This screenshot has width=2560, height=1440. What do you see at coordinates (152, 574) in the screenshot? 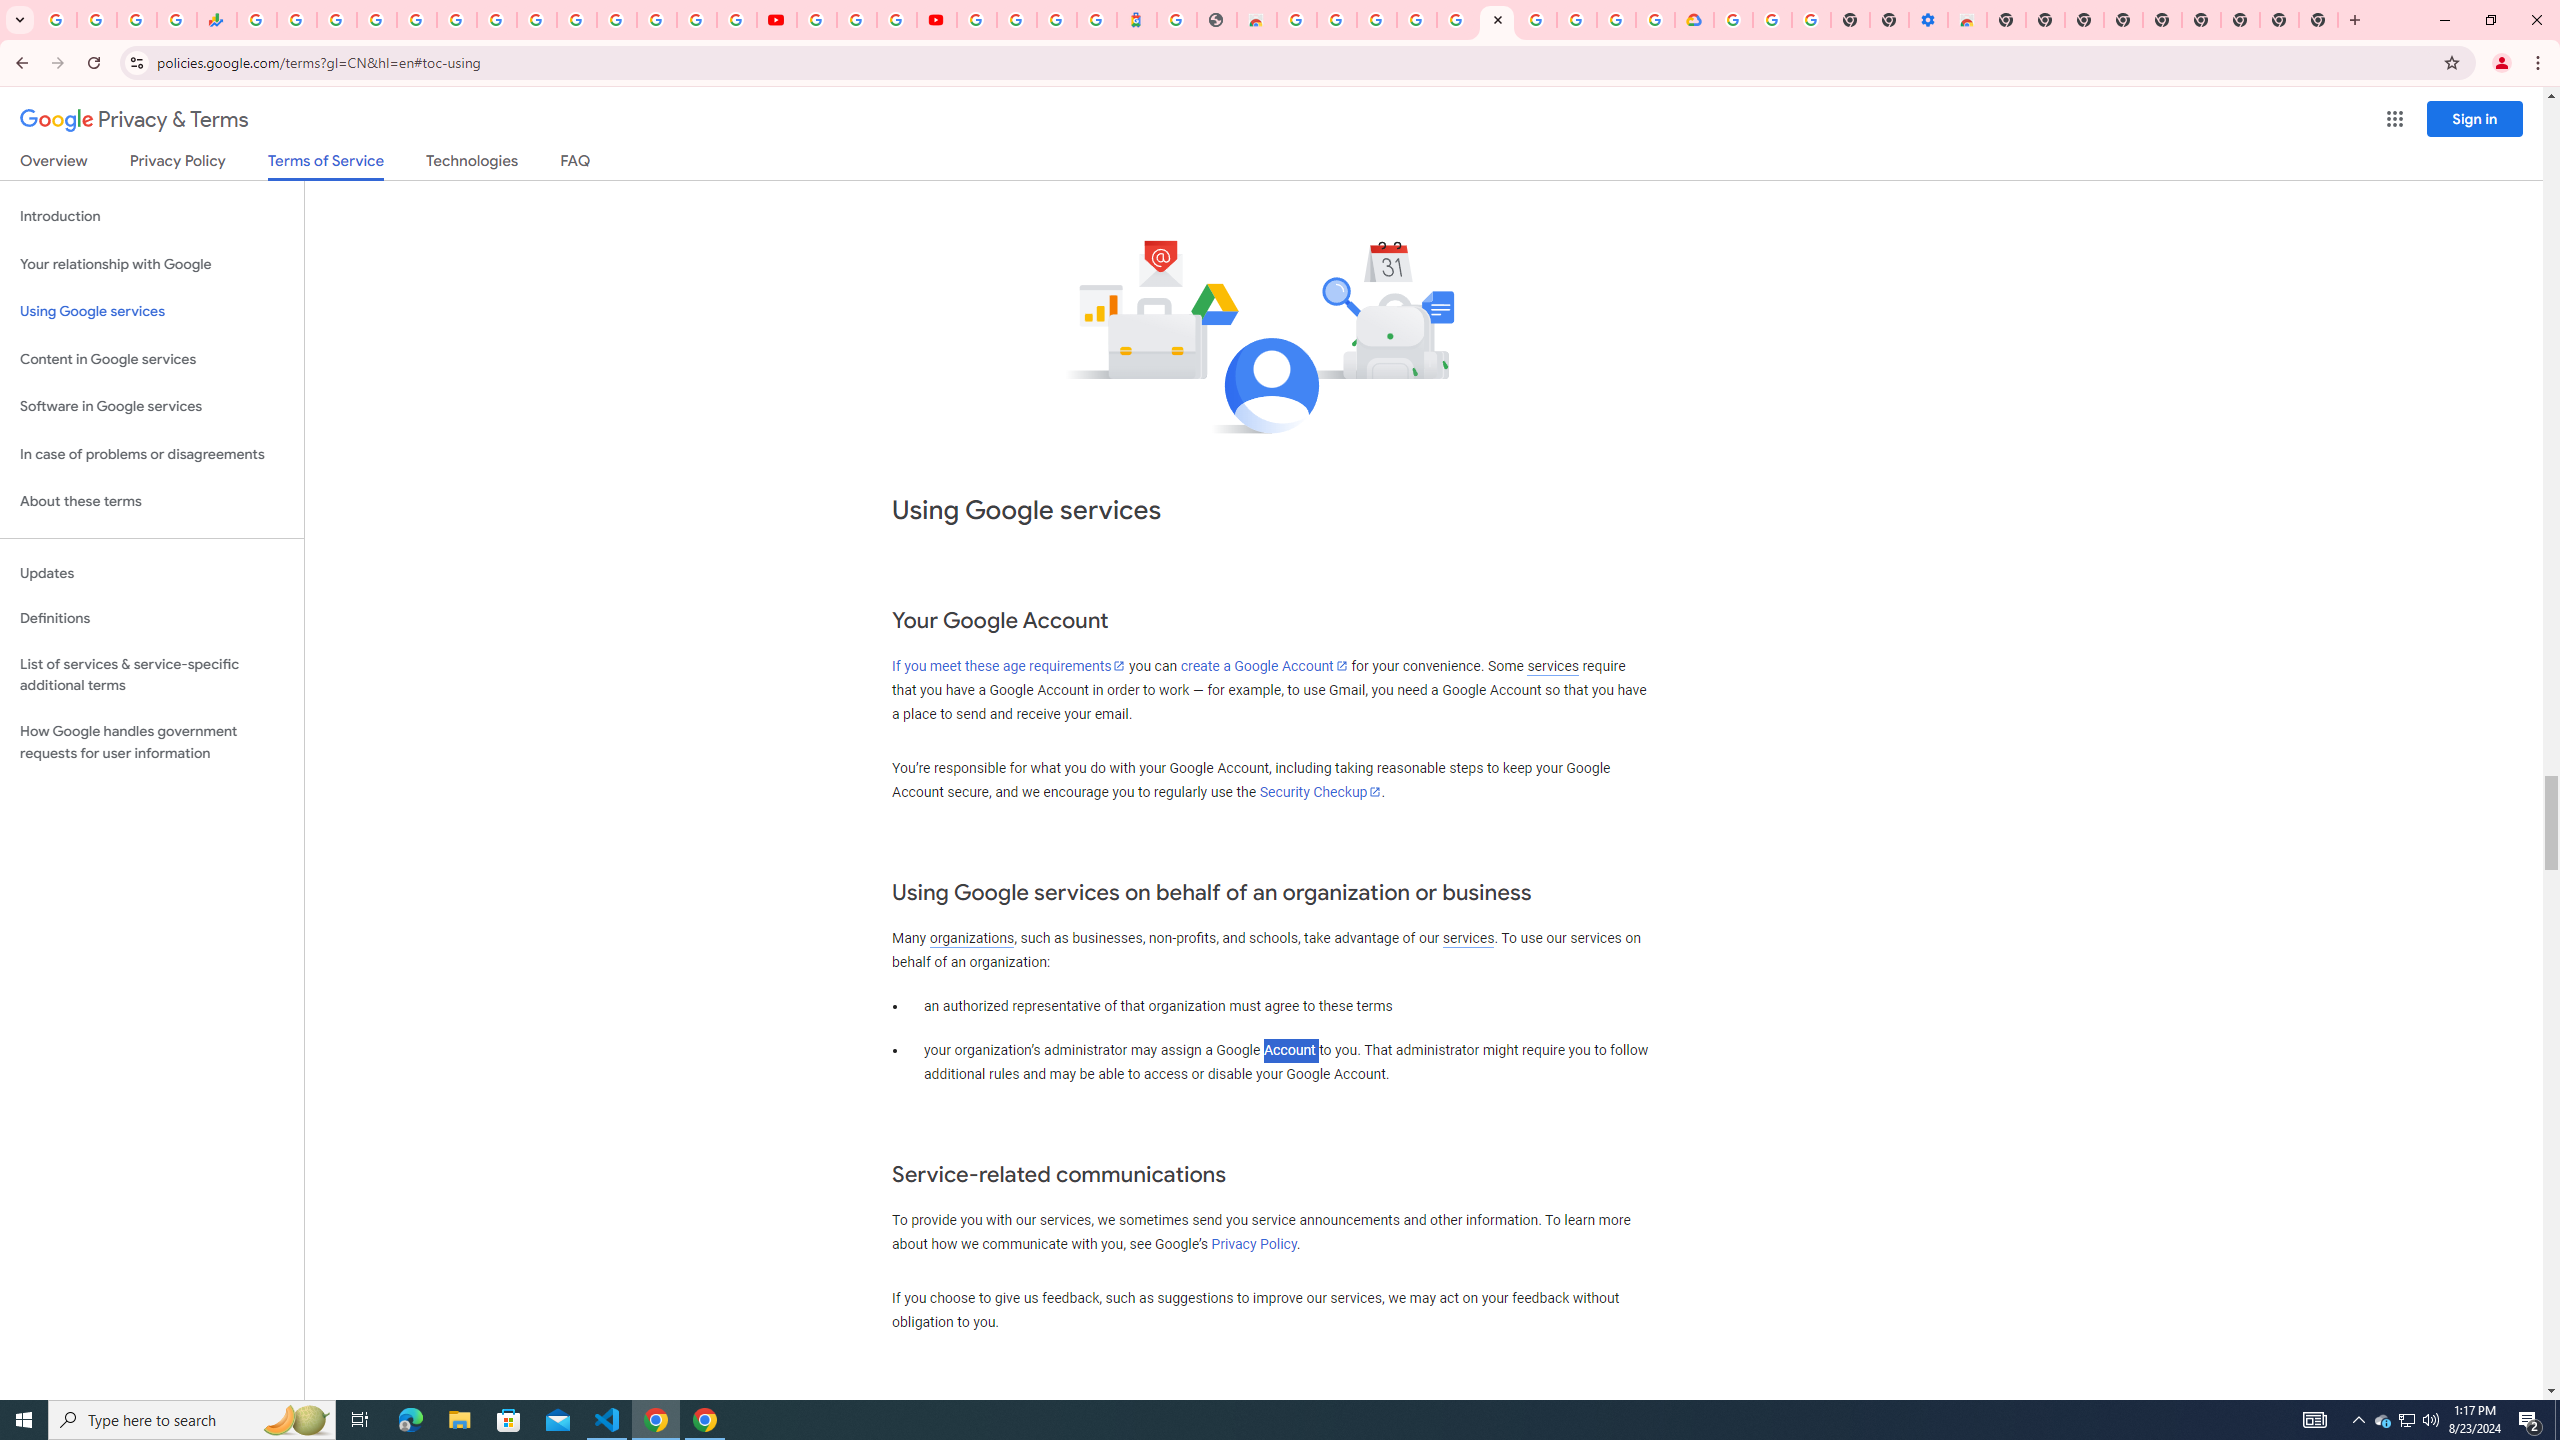
I see `Updates` at bounding box center [152, 574].